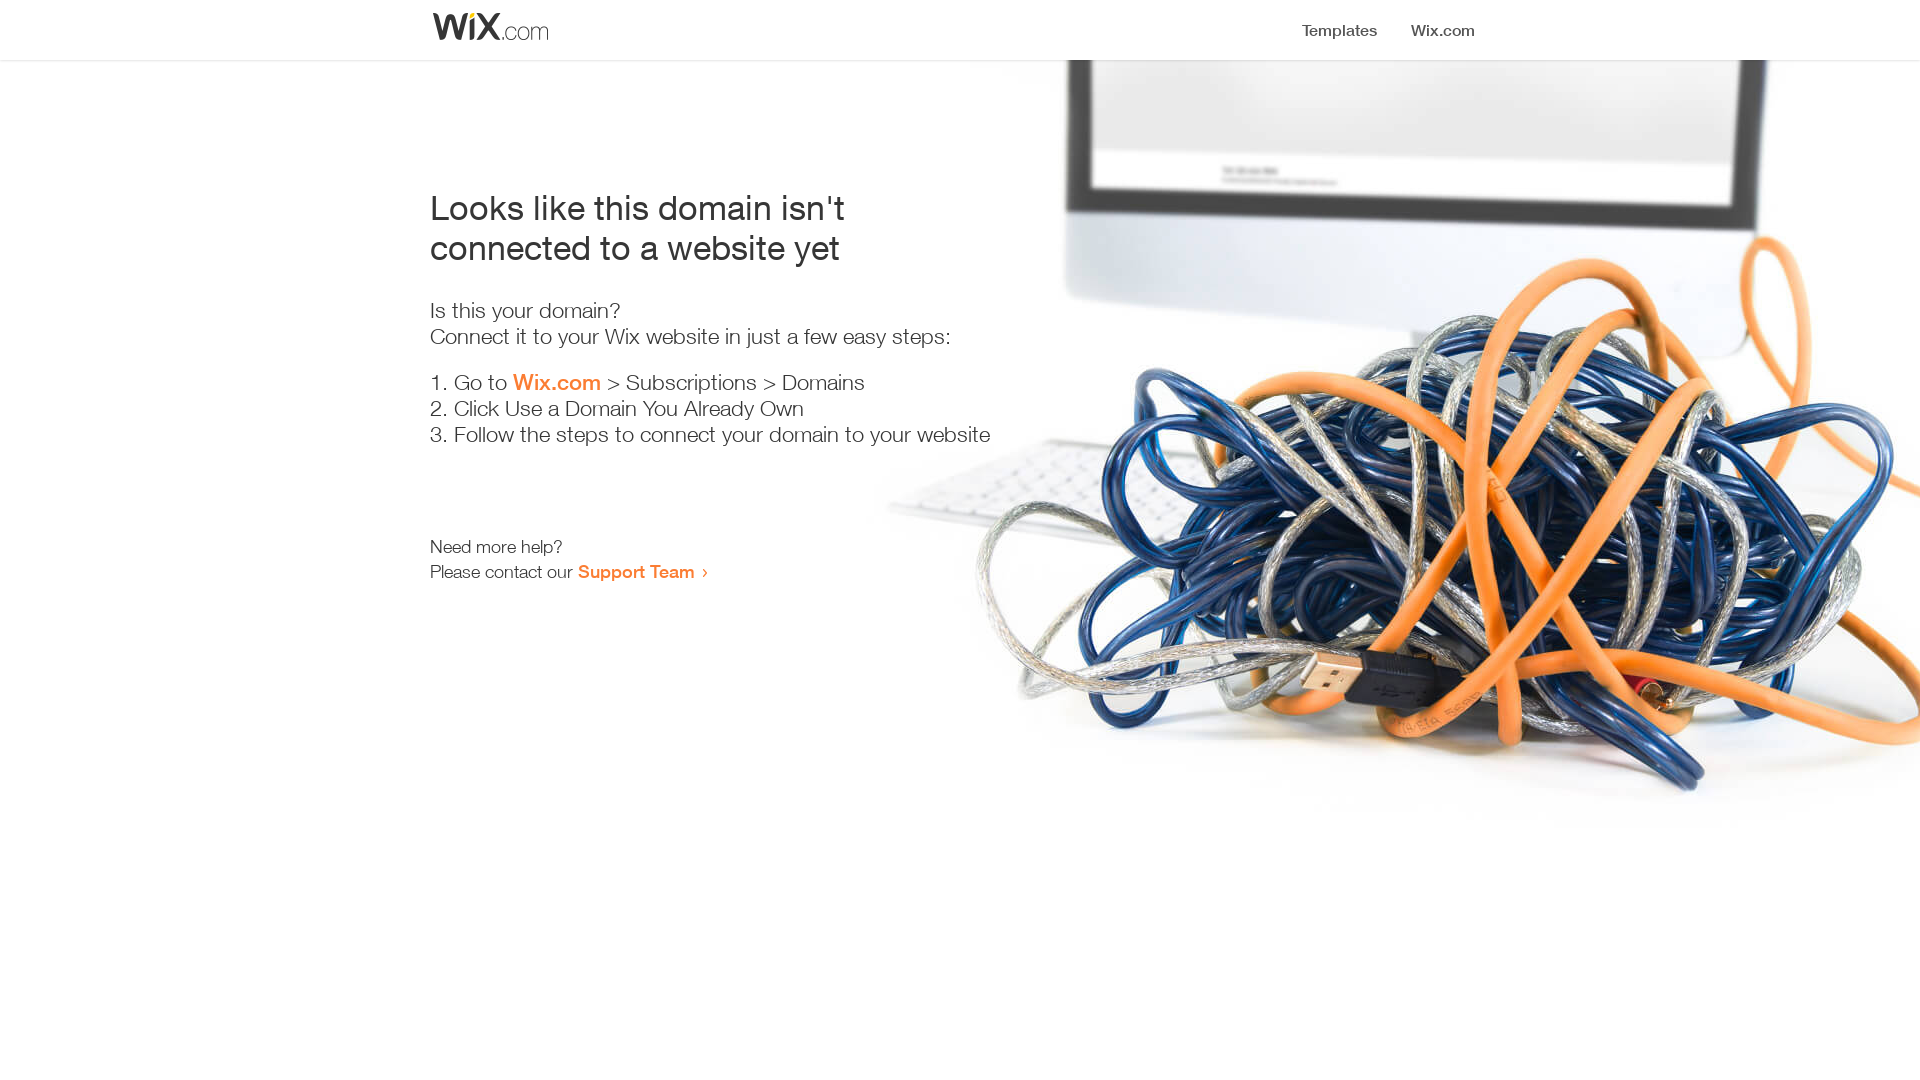  I want to click on Wix.com, so click(557, 382).